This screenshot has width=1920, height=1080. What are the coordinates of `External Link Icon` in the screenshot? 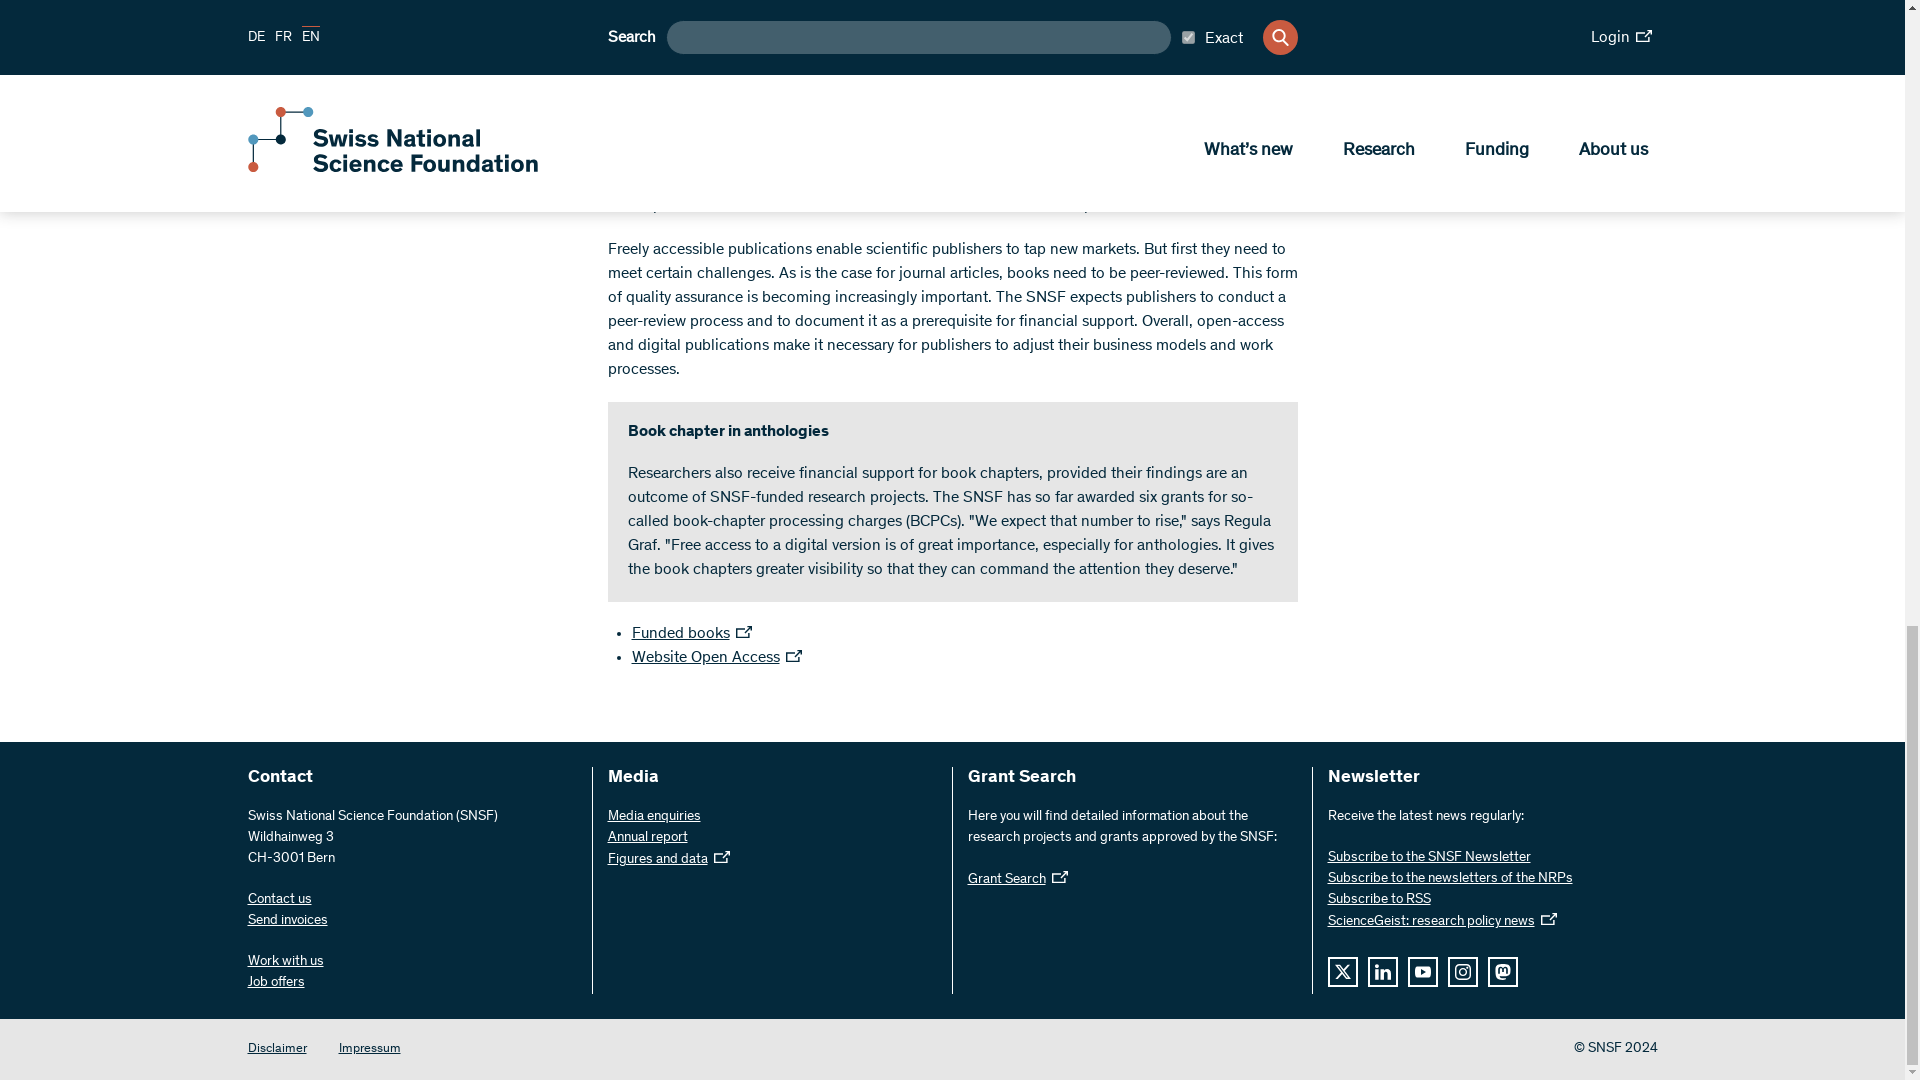 It's located at (1060, 876).